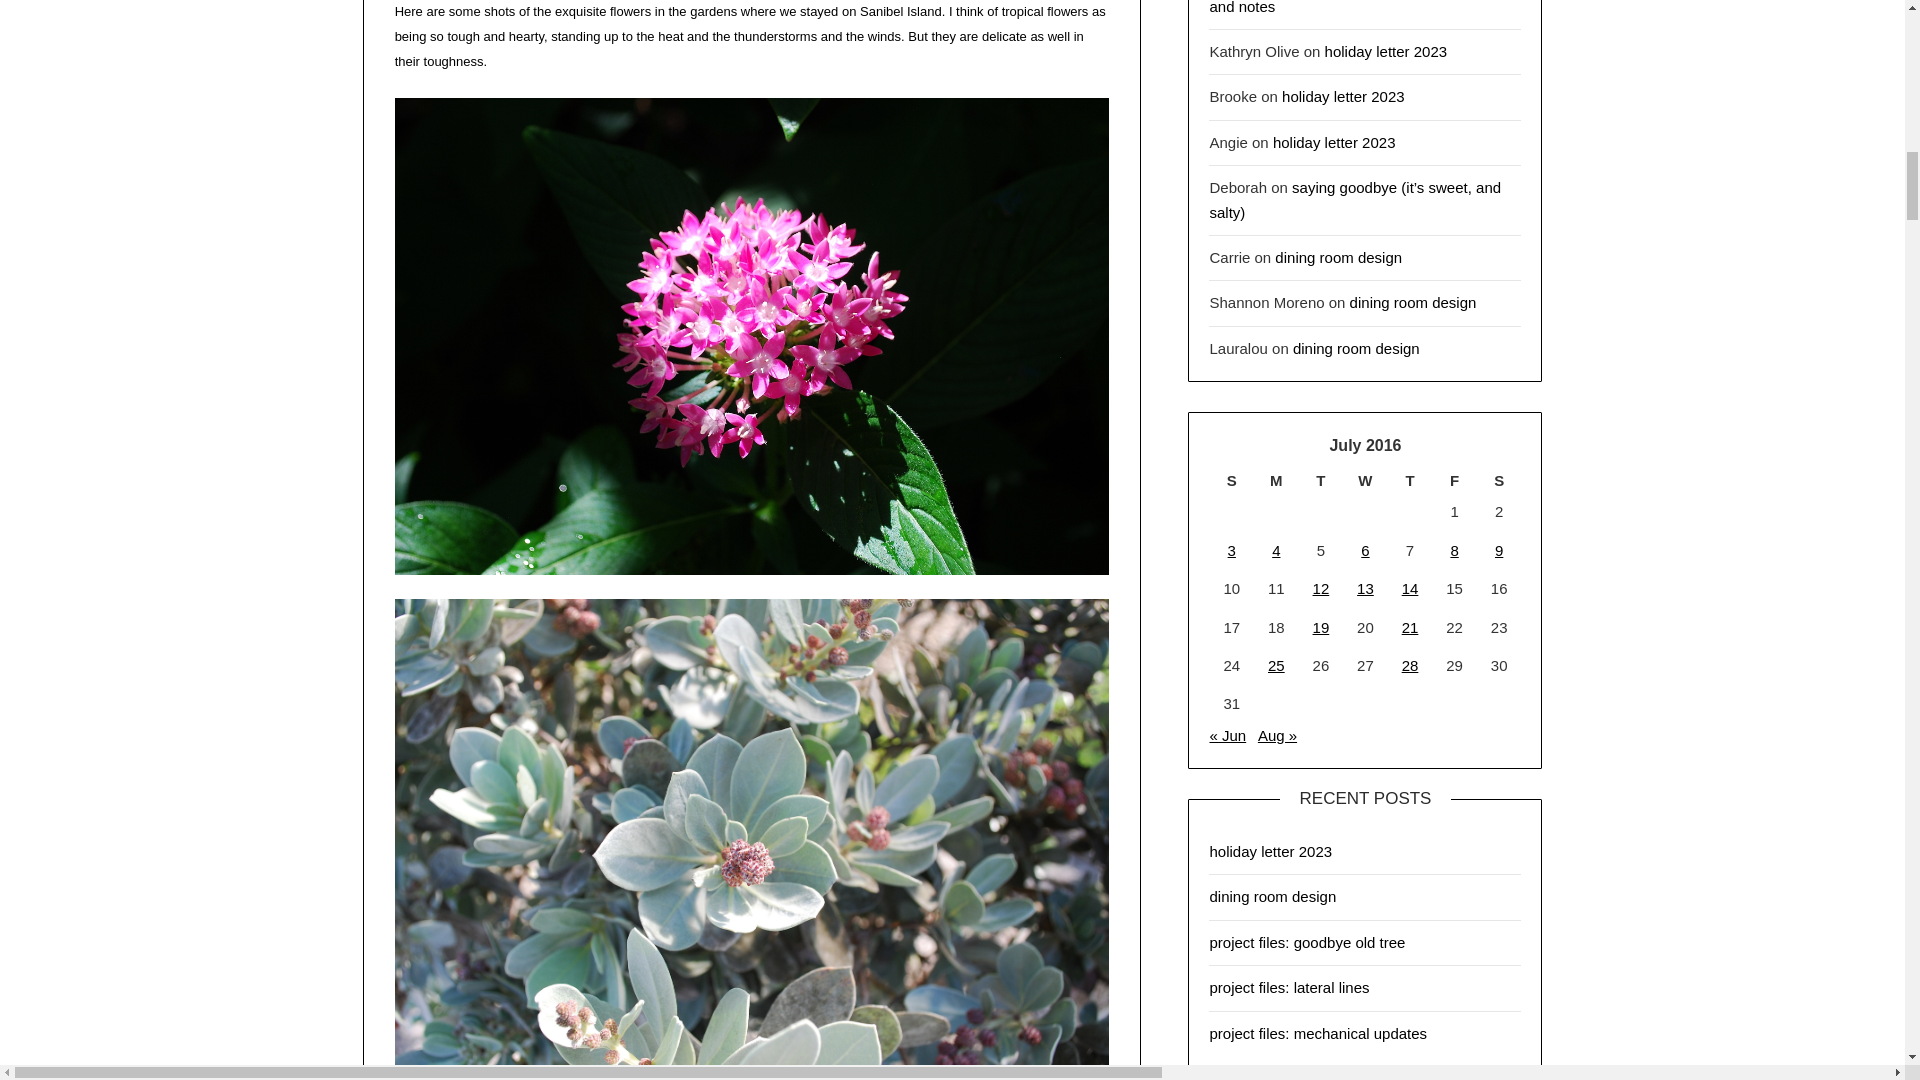  Describe the element at coordinates (1365, 480) in the screenshot. I see `Wednesday` at that location.